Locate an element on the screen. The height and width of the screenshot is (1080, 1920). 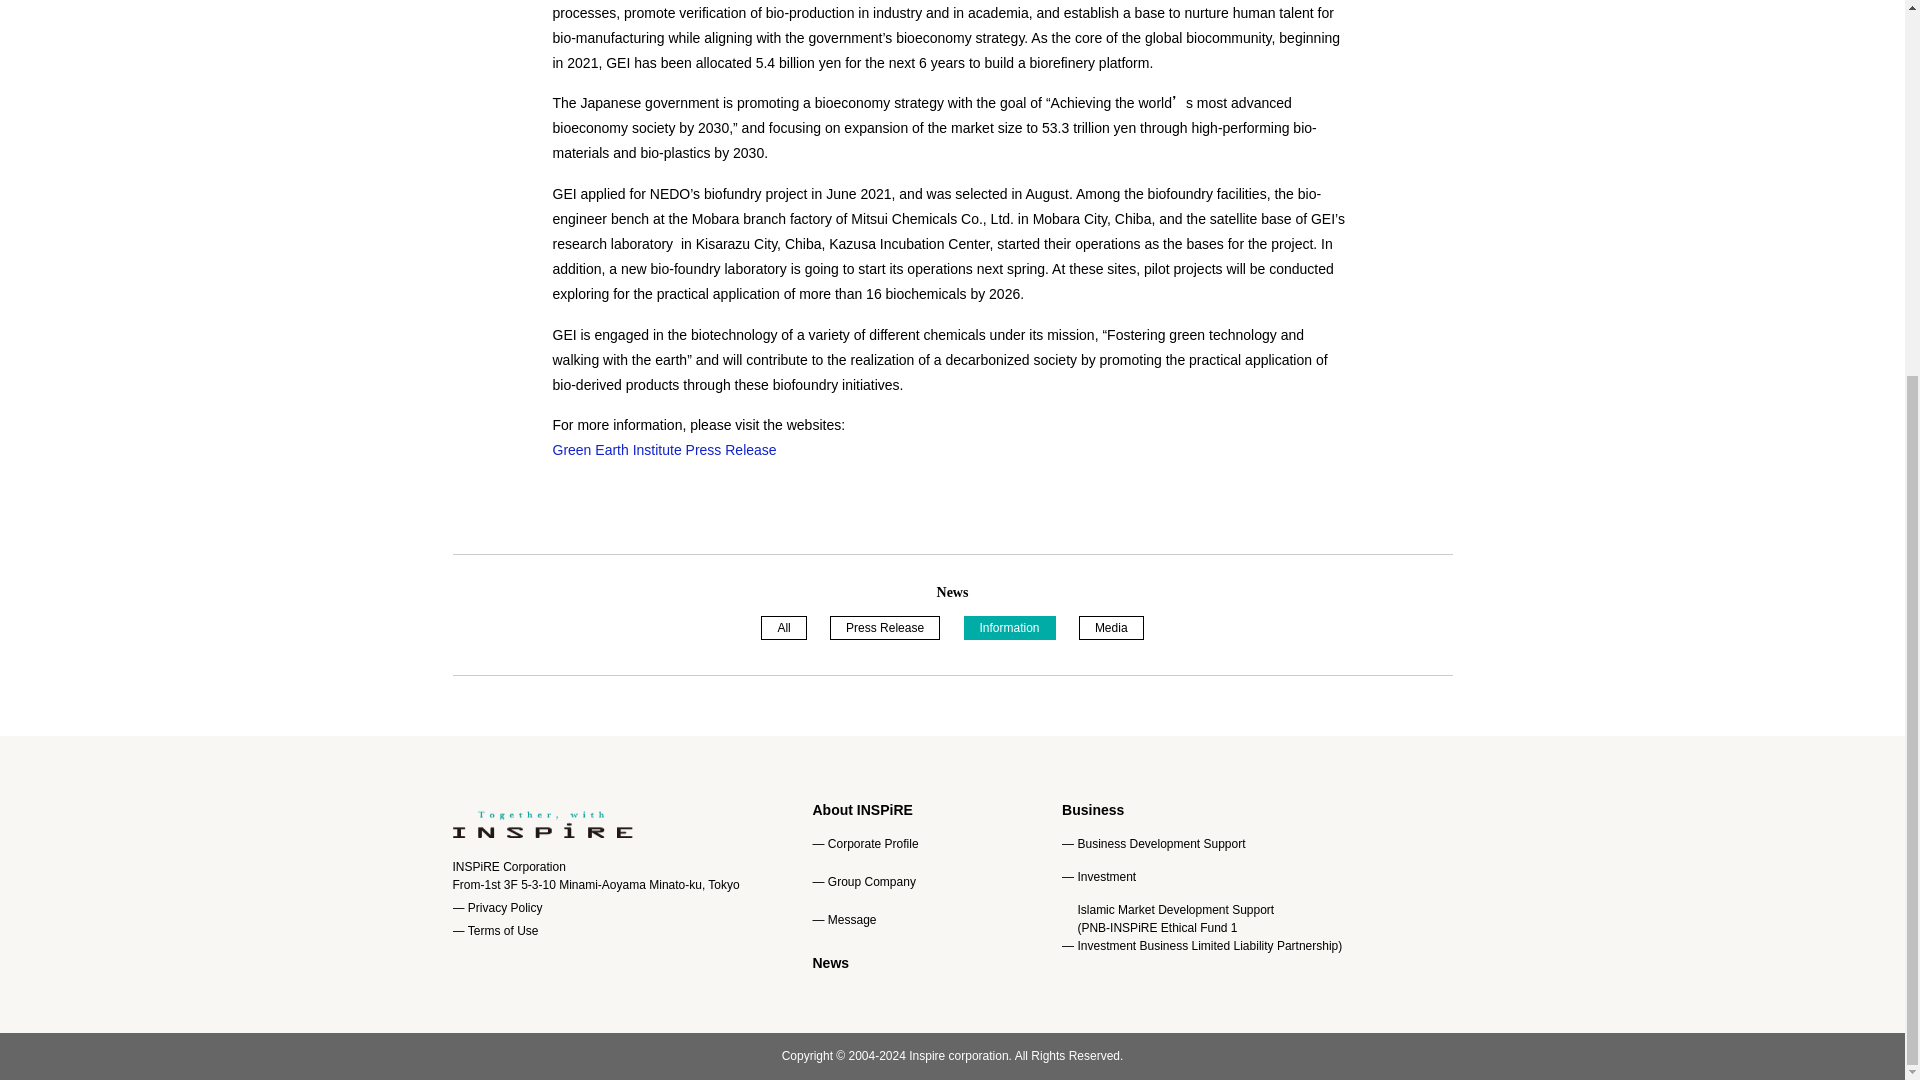
Group Company is located at coordinates (871, 881).